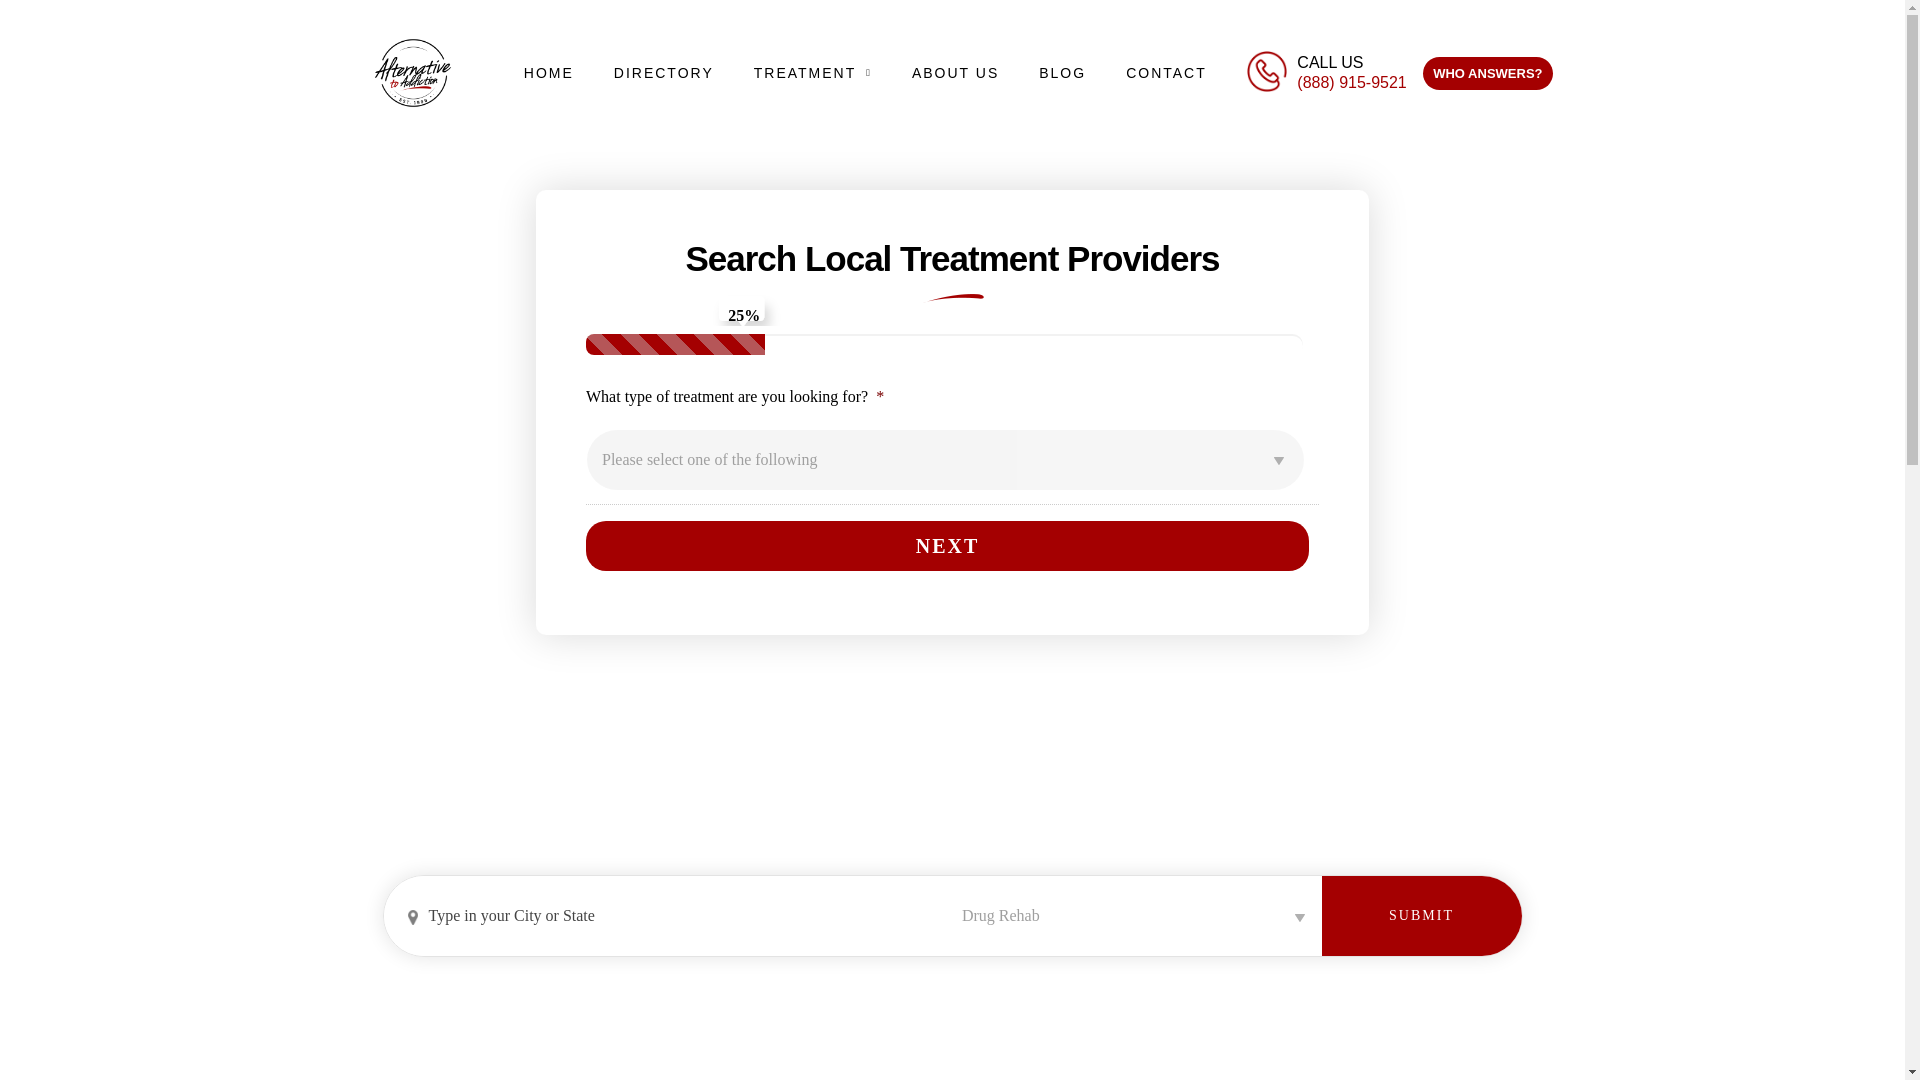 The image size is (1920, 1080). What do you see at coordinates (1422, 915) in the screenshot?
I see `Submit` at bounding box center [1422, 915].